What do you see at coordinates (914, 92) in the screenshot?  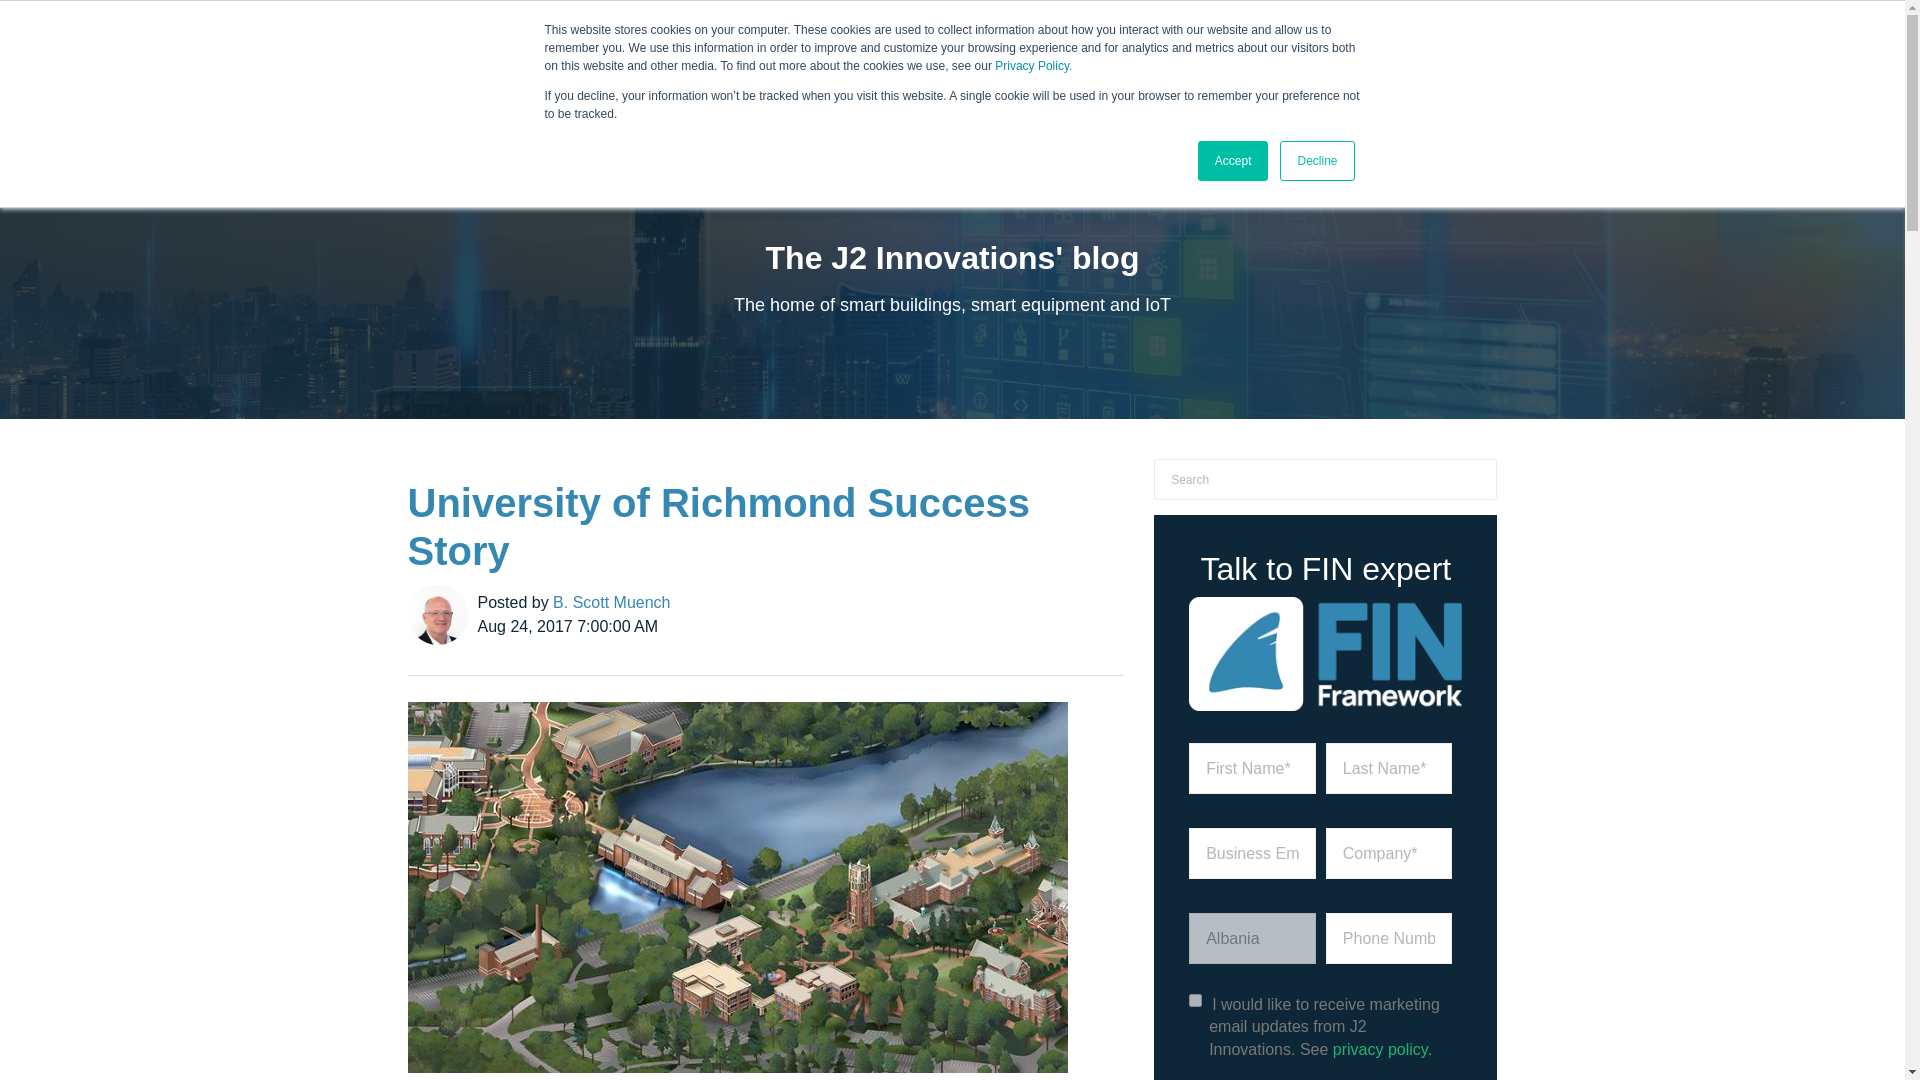 I see `APPLICATIONS` at bounding box center [914, 92].